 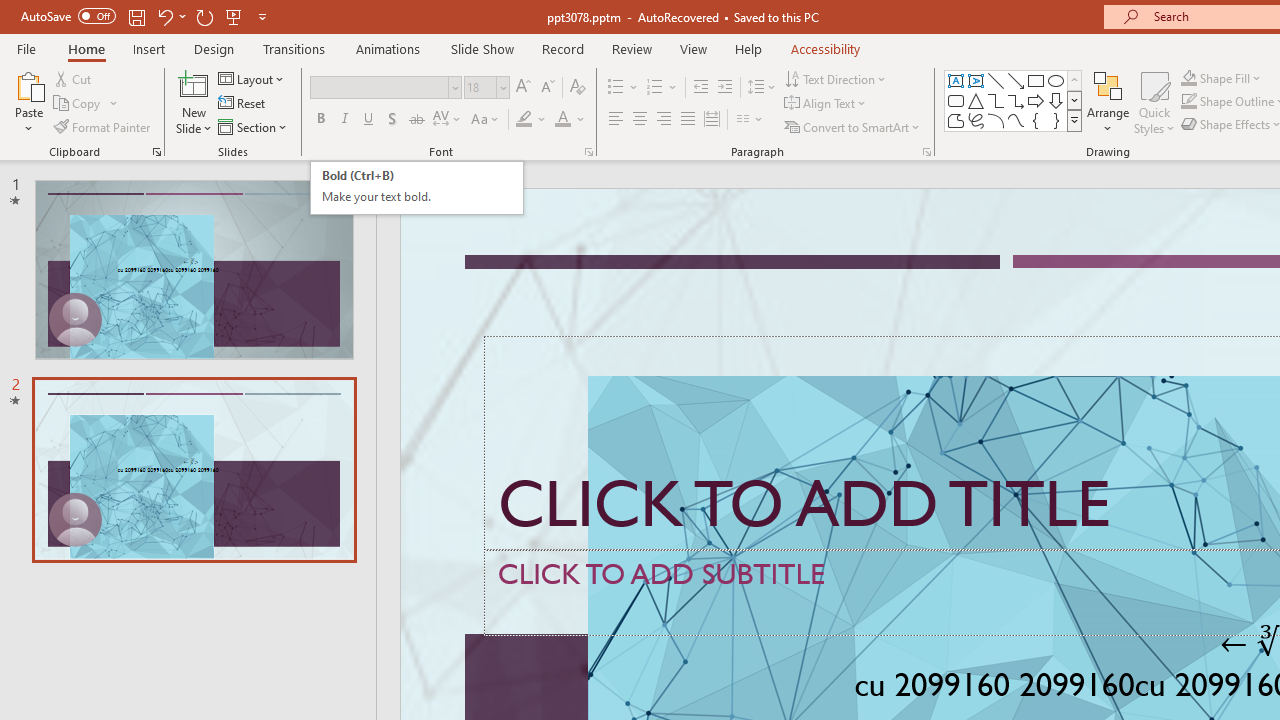 What do you see at coordinates (853, 126) in the screenshot?
I see `Convert to SmartArt` at bounding box center [853, 126].